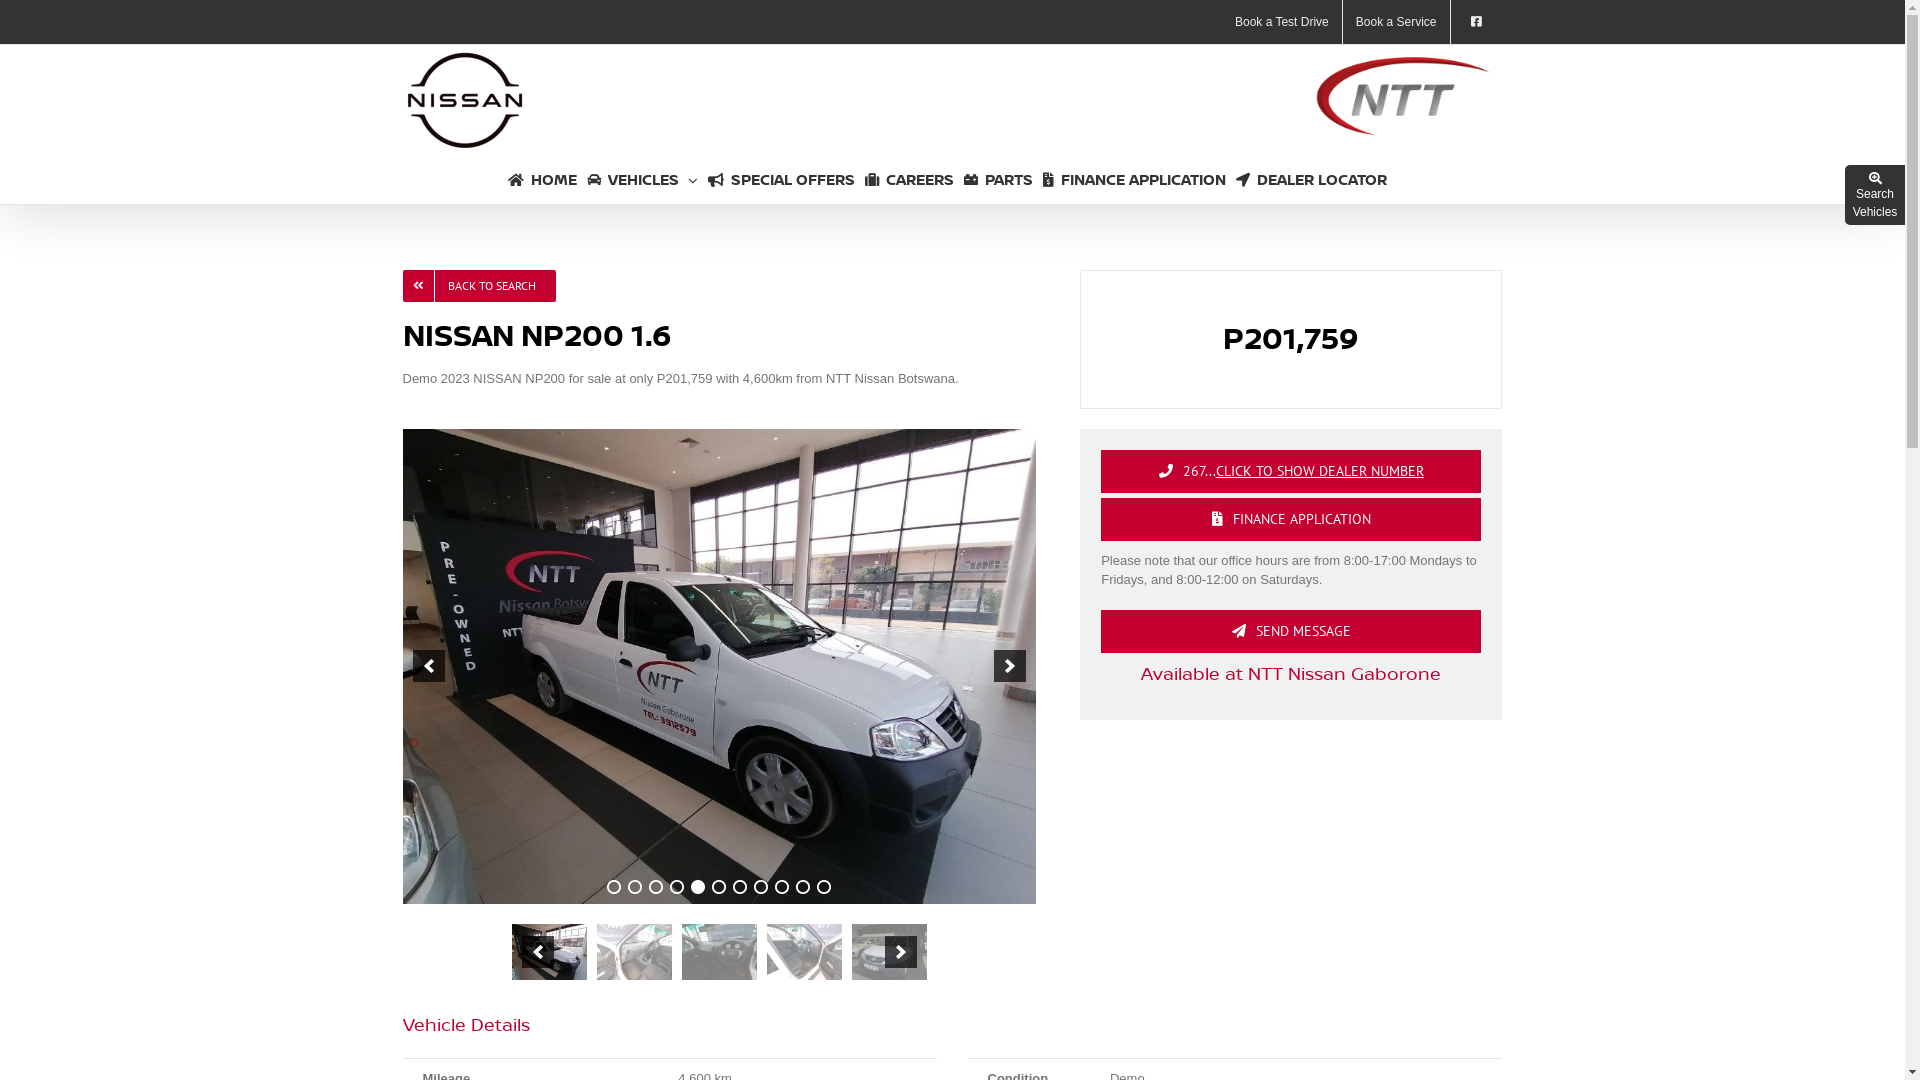 Image resolution: width=1920 pixels, height=1080 pixels. Describe the element at coordinates (1291, 472) in the screenshot. I see `267...CLICK TO SHOW DEALER NUMBER` at that location.